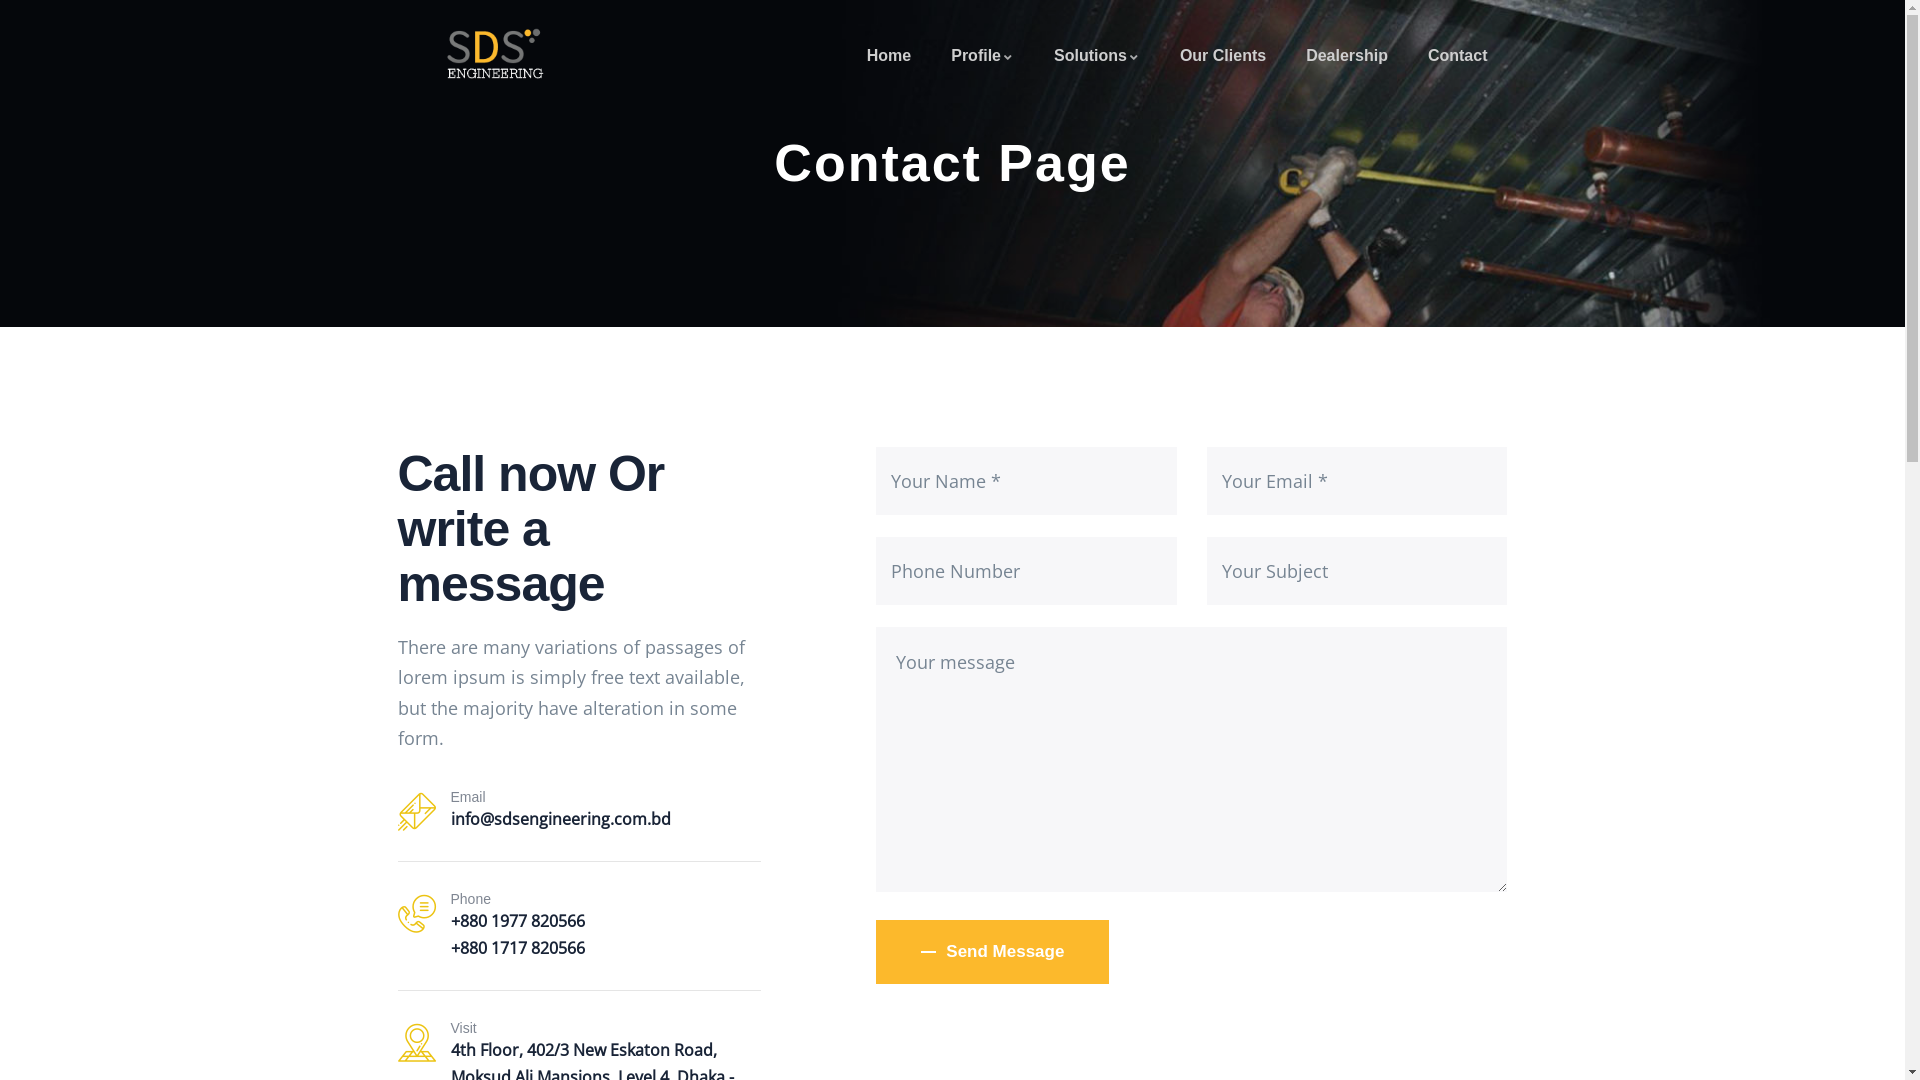 This screenshot has height=1080, width=1920. Describe the element at coordinates (1097, 56) in the screenshot. I see `Solutions` at that location.